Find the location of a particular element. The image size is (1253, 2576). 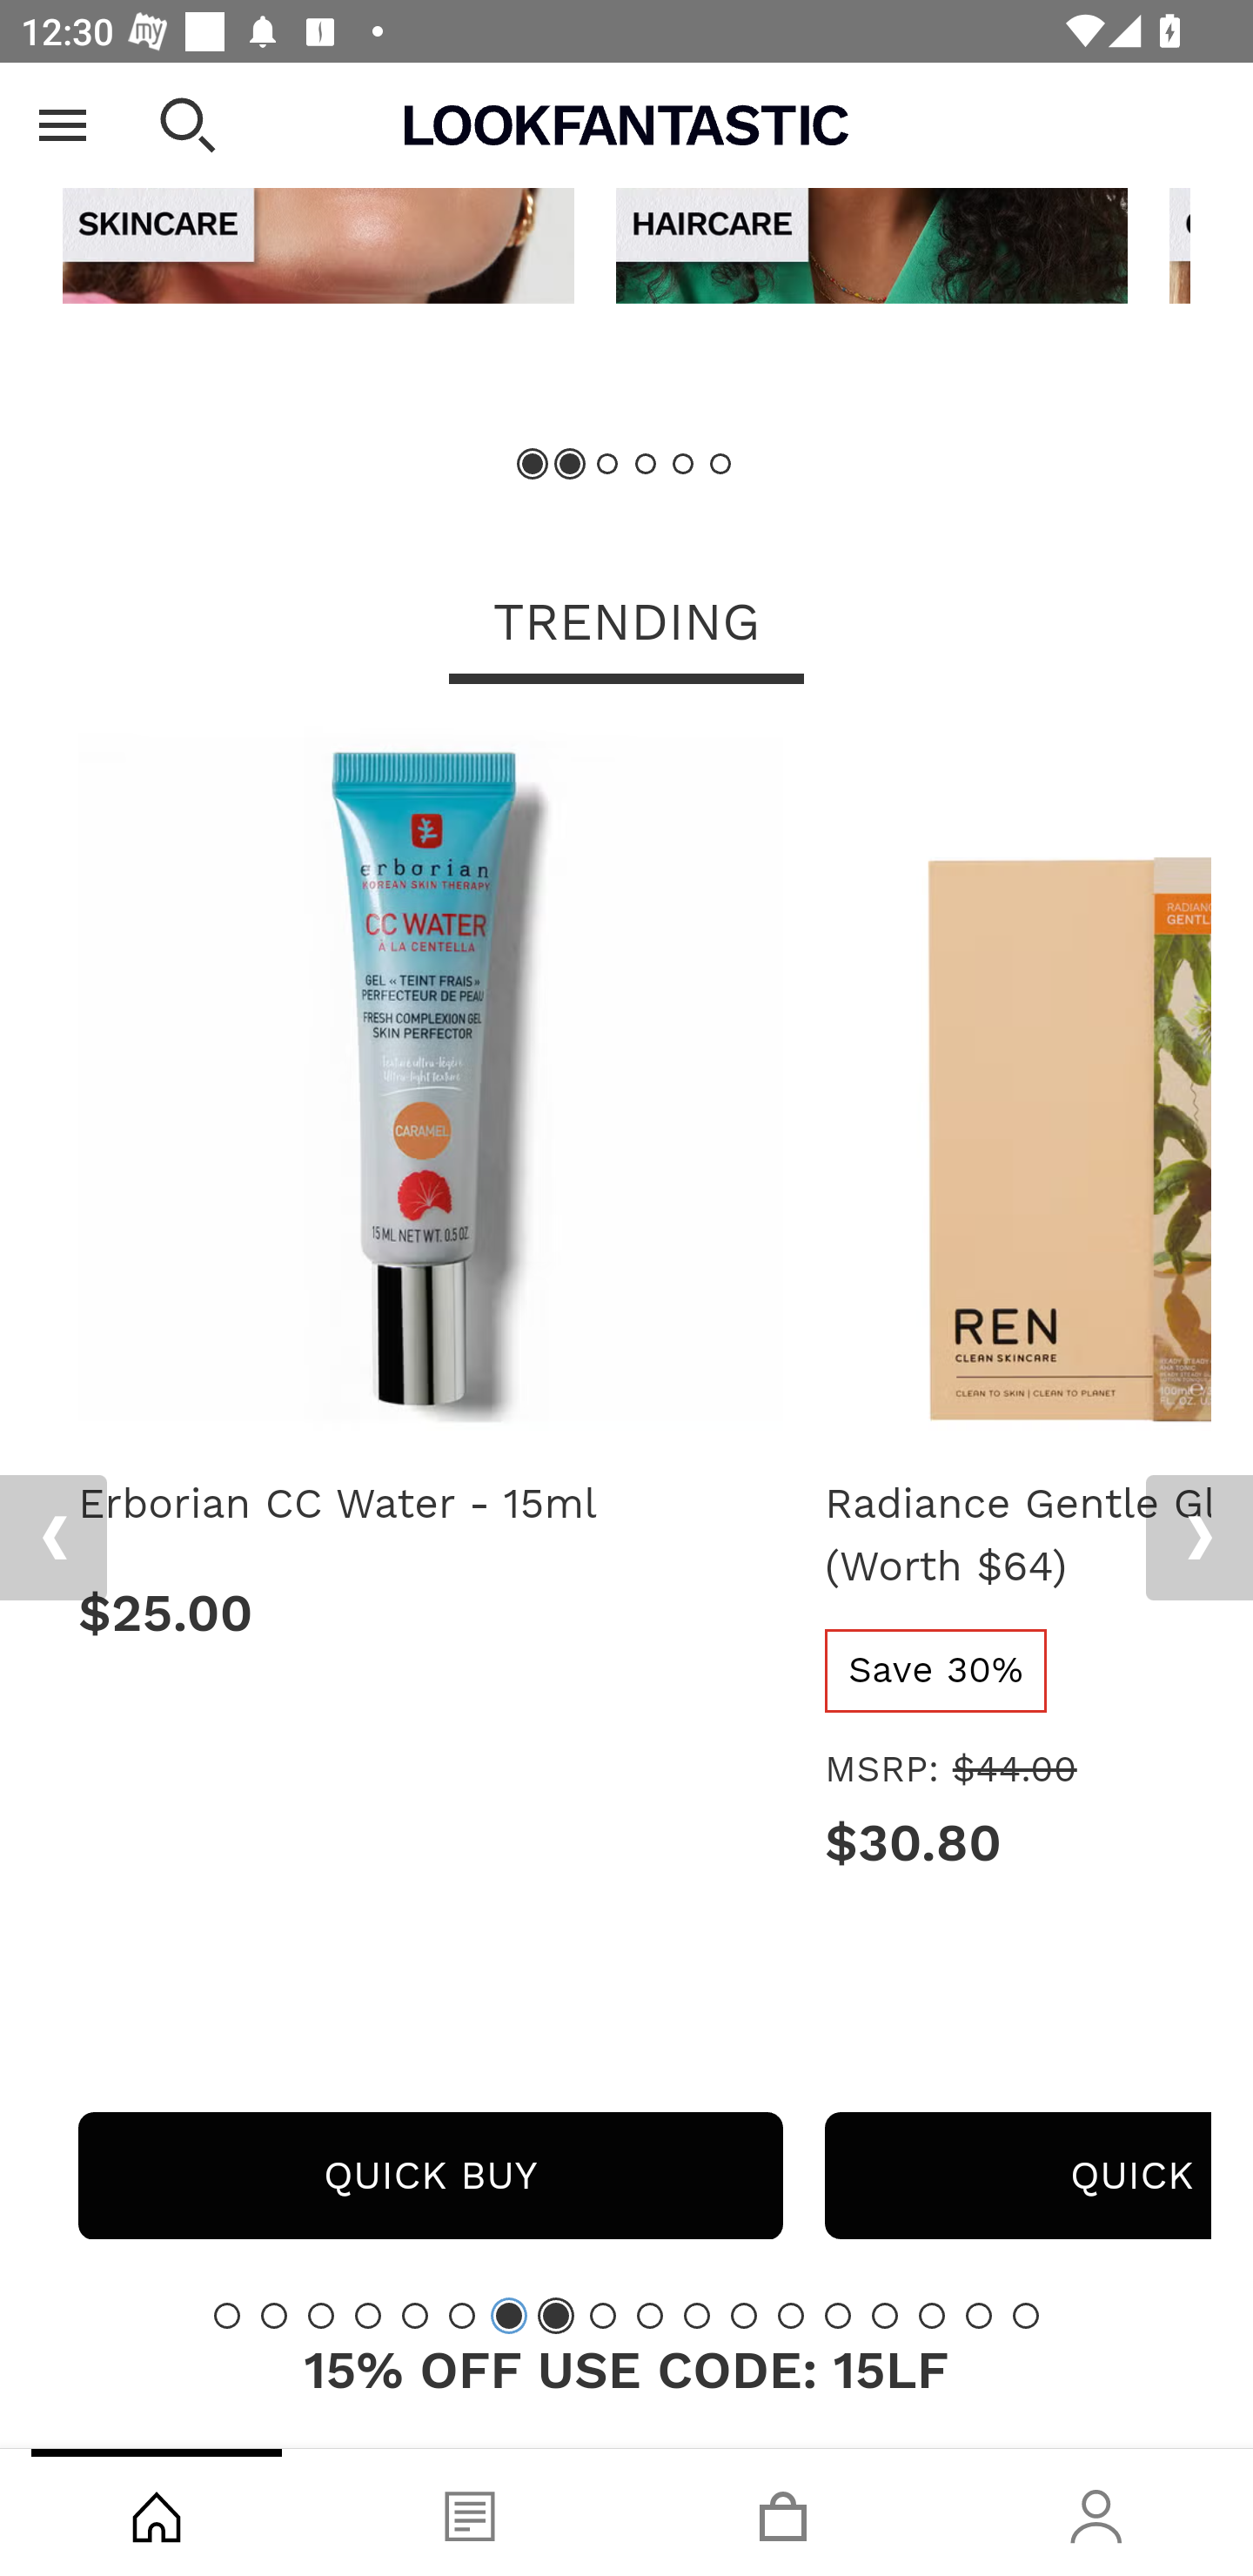

Slide 2 is located at coordinates (273, 2317).